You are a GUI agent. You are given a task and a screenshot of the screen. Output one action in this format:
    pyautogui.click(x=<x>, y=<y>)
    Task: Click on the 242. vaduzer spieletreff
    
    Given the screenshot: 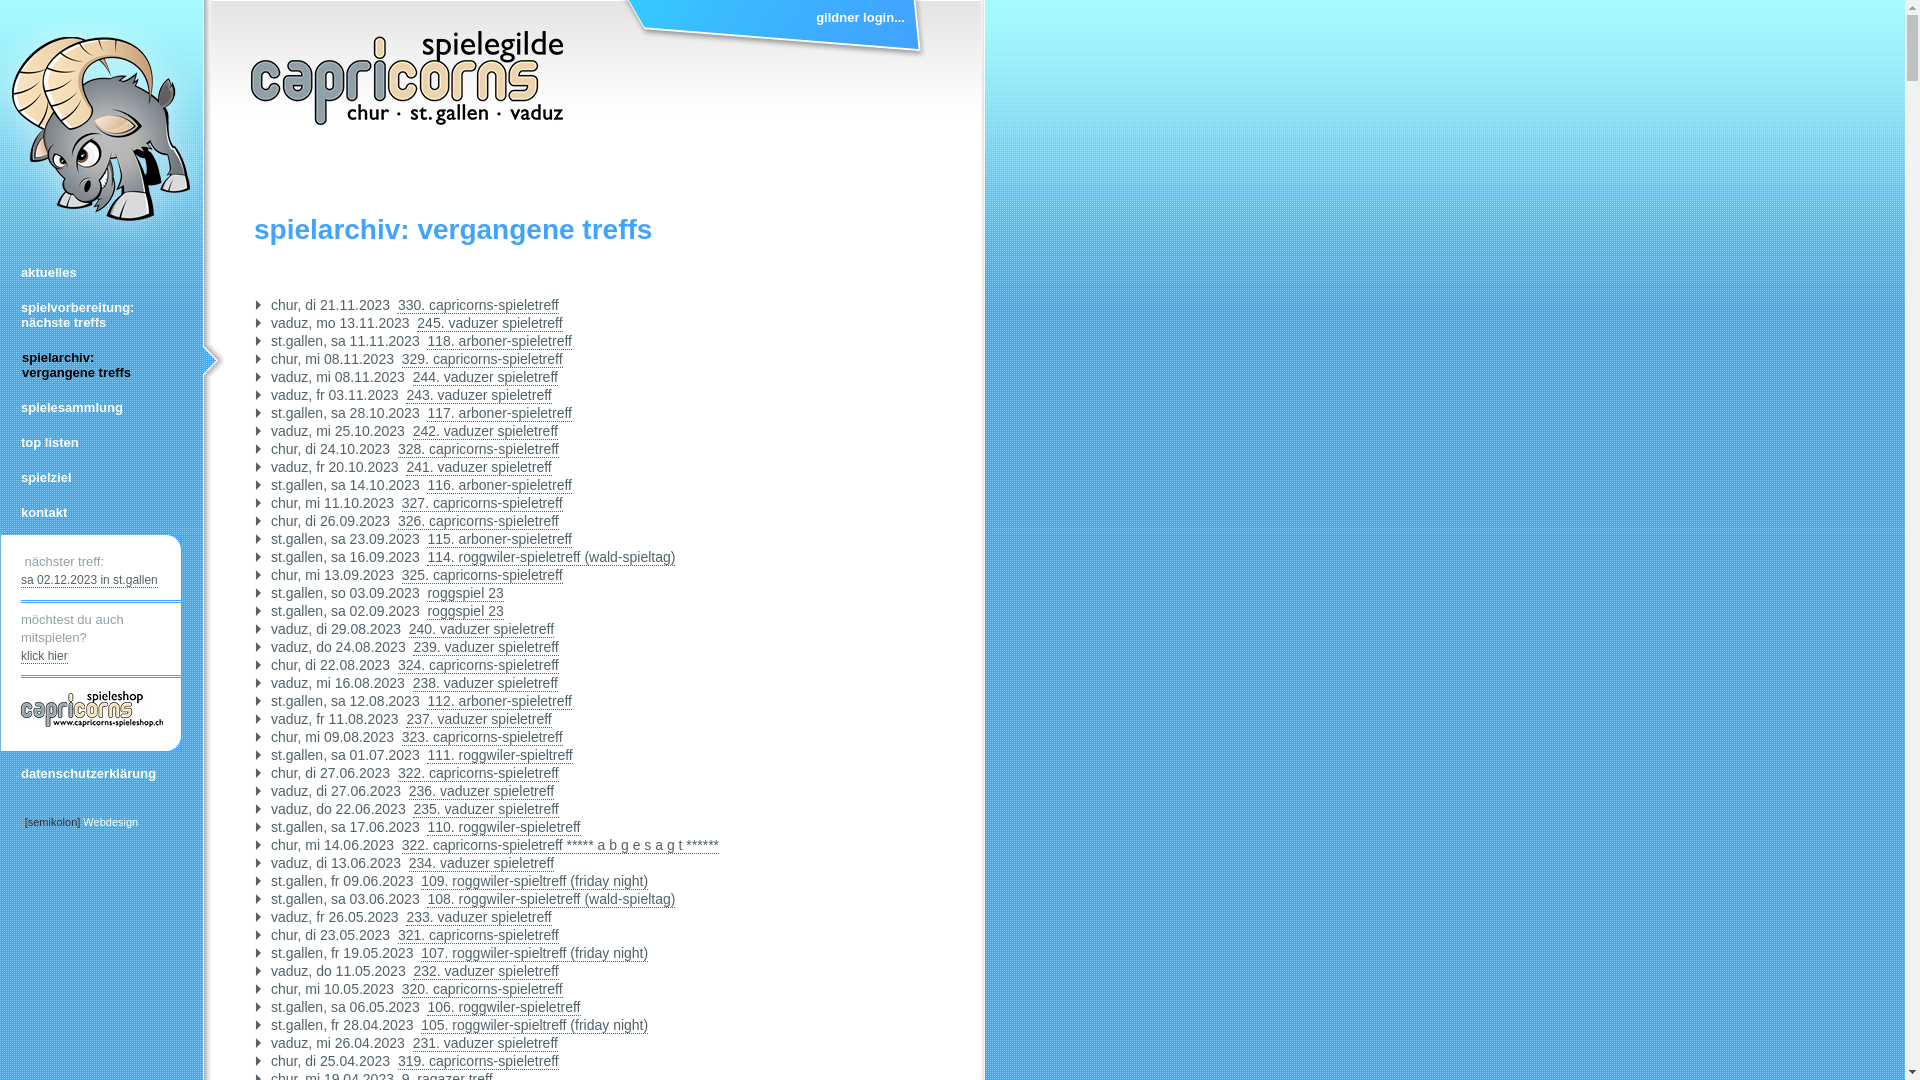 What is the action you would take?
    pyautogui.click(x=486, y=432)
    